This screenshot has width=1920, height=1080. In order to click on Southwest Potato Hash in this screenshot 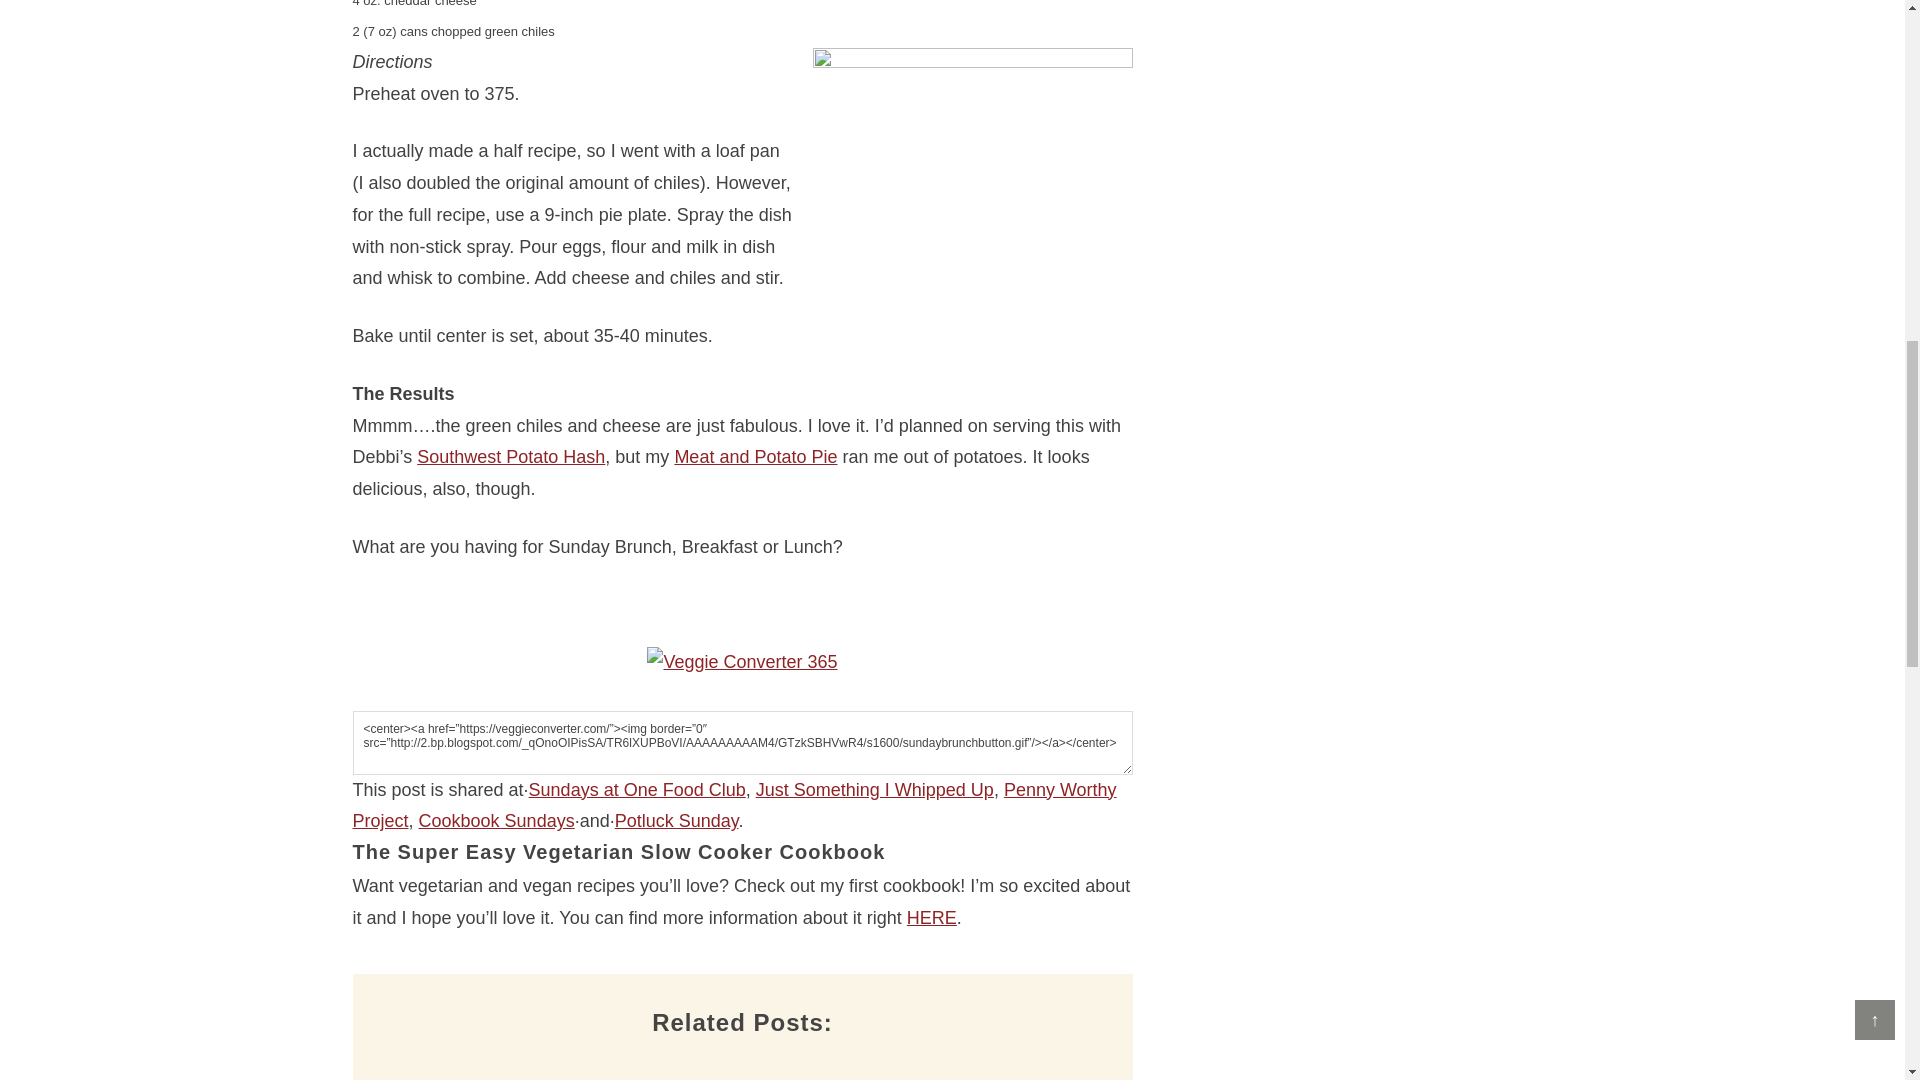, I will do `click(510, 456)`.